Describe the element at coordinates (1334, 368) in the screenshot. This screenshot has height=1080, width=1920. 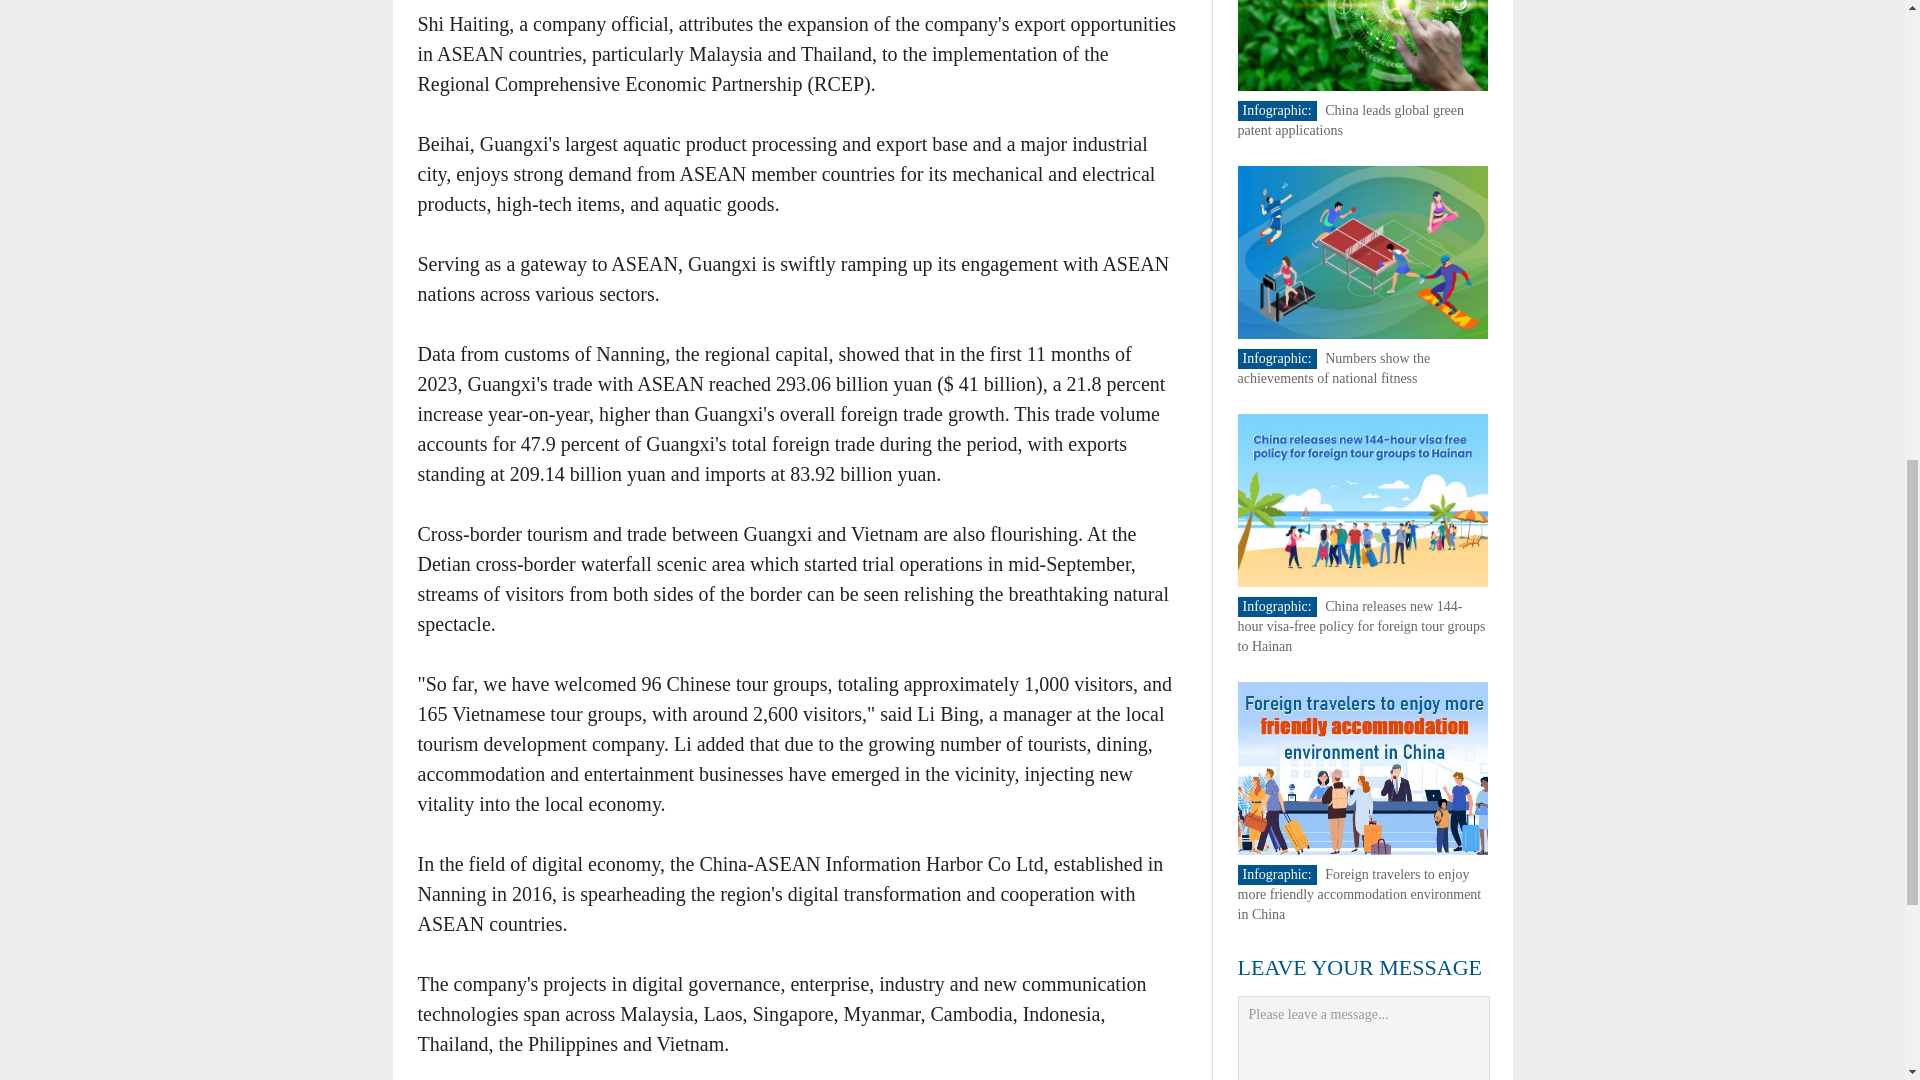
I see `Numbers show the achievements of national fitness` at that location.